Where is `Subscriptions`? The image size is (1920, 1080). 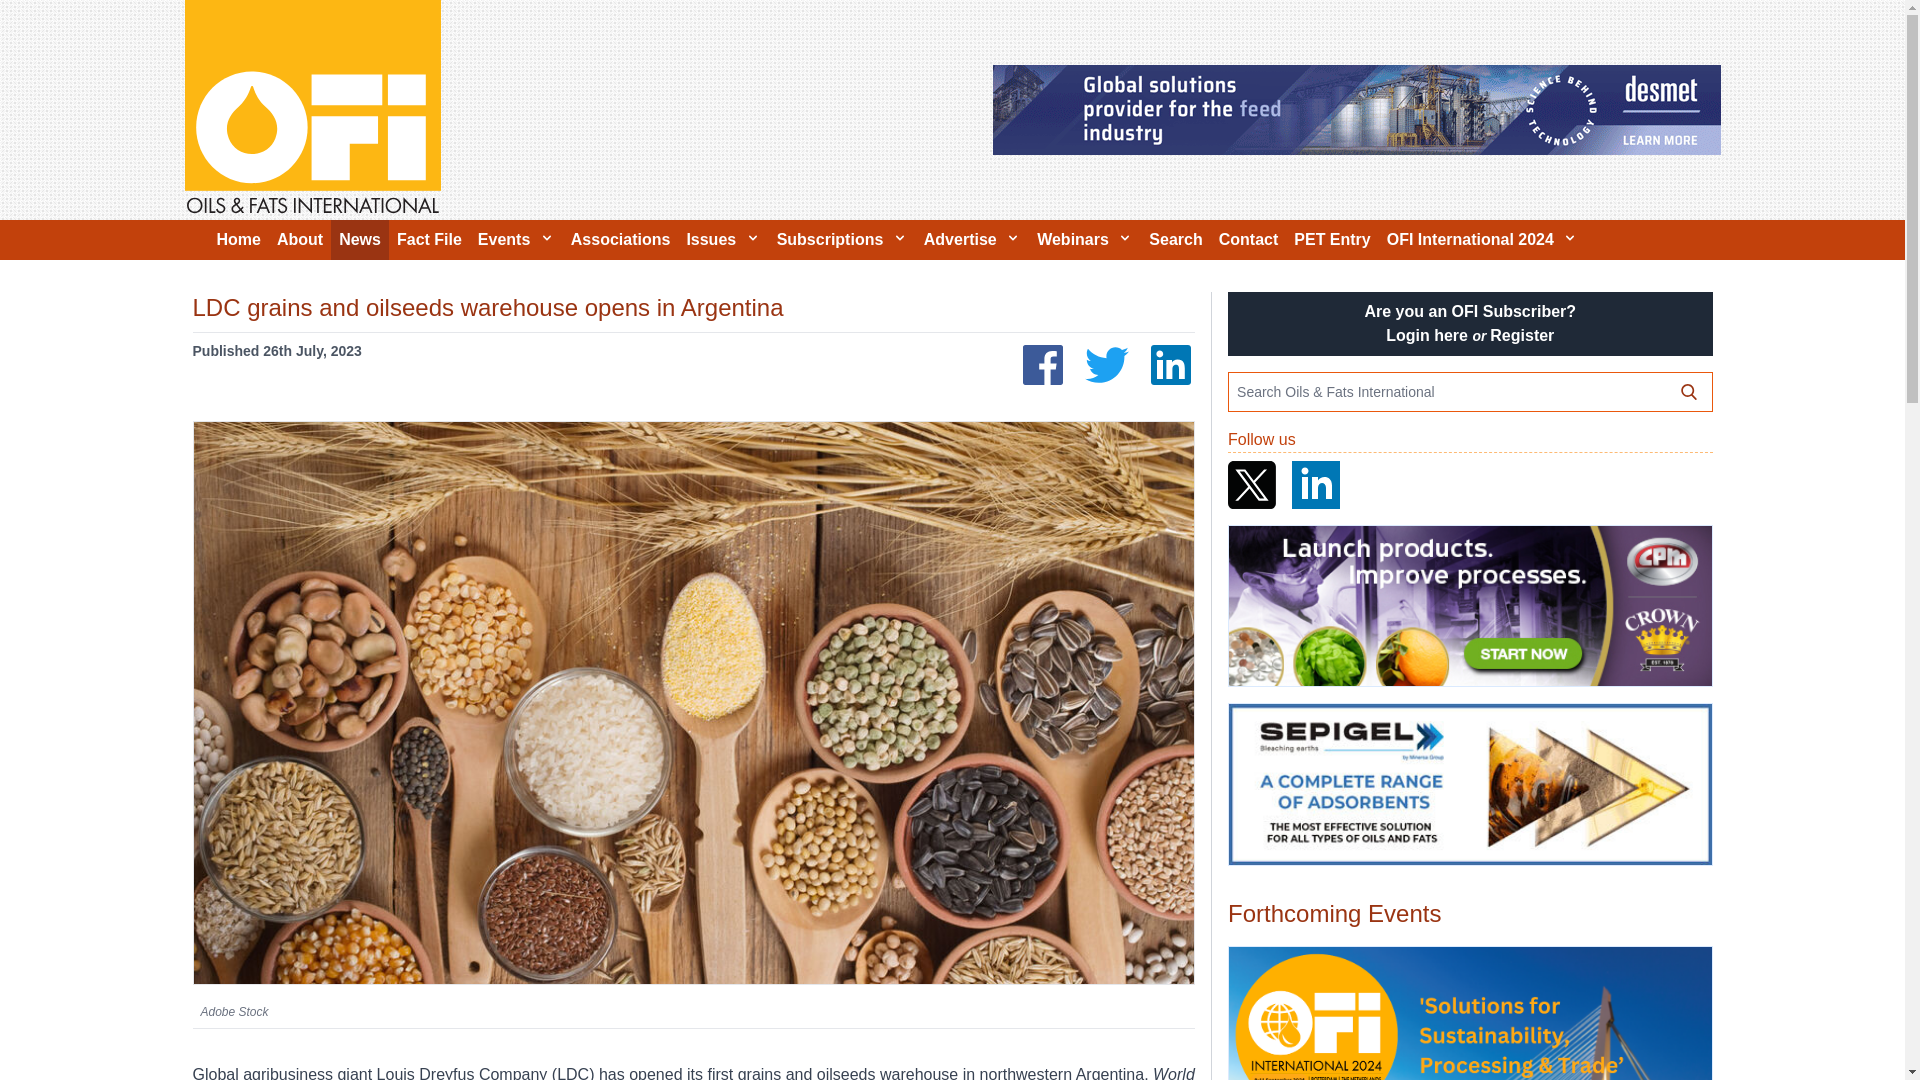 Subscriptions is located at coordinates (842, 240).